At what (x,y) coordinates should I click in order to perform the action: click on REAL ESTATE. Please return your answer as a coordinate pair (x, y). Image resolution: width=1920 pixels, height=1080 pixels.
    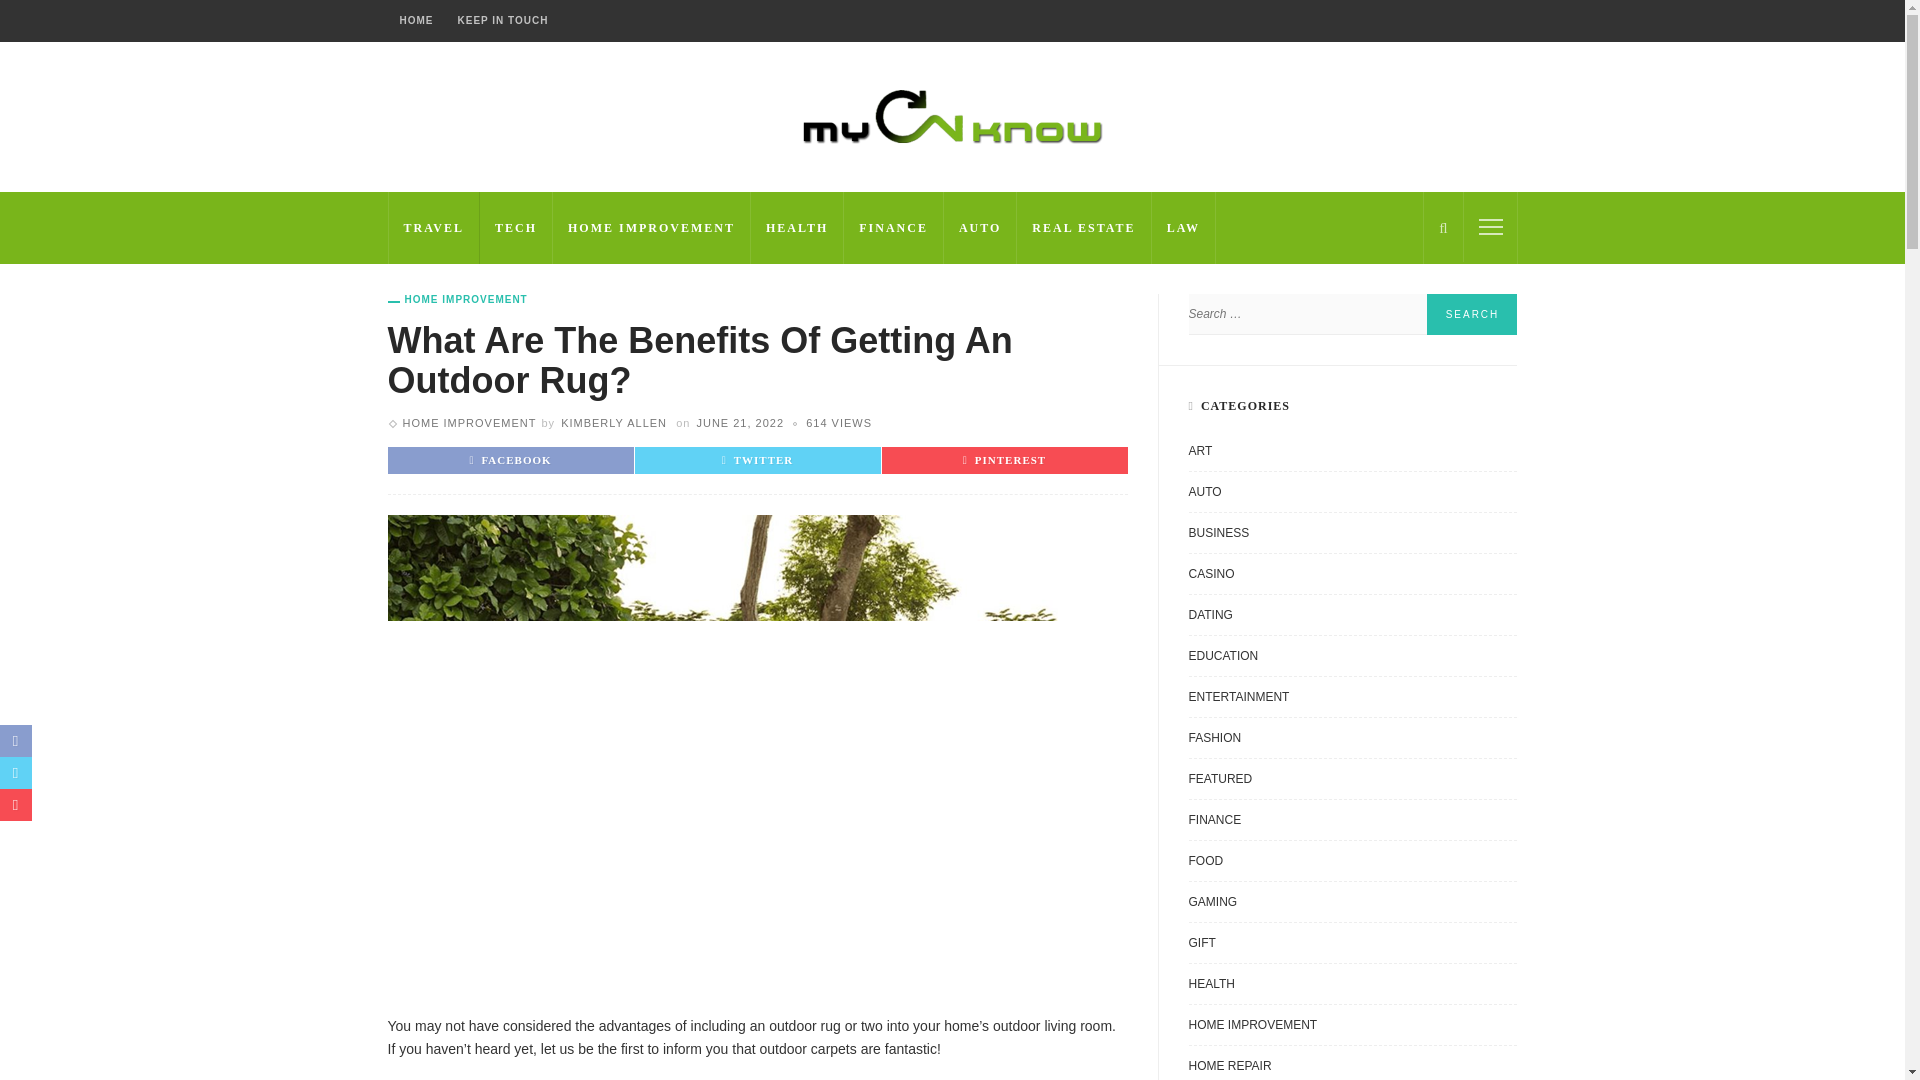
    Looking at the image, I should click on (1084, 228).